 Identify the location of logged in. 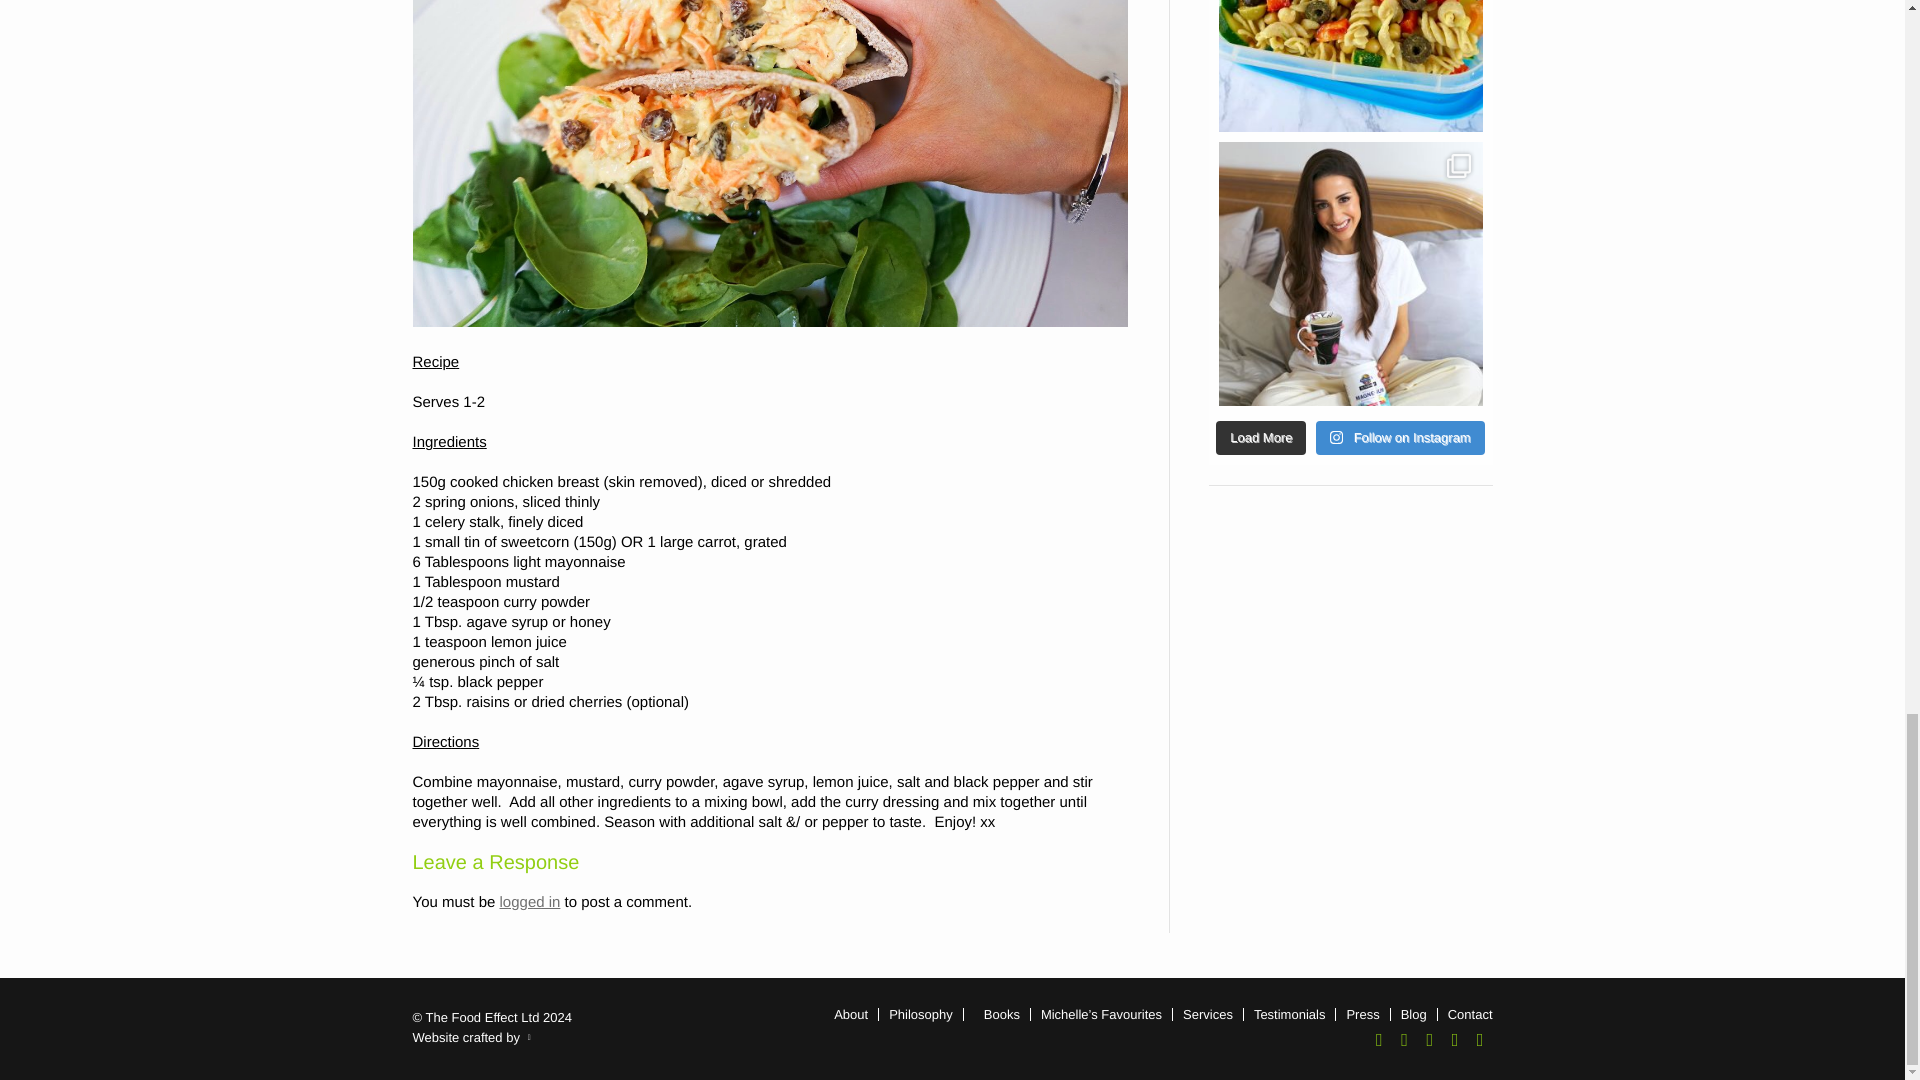
(530, 902).